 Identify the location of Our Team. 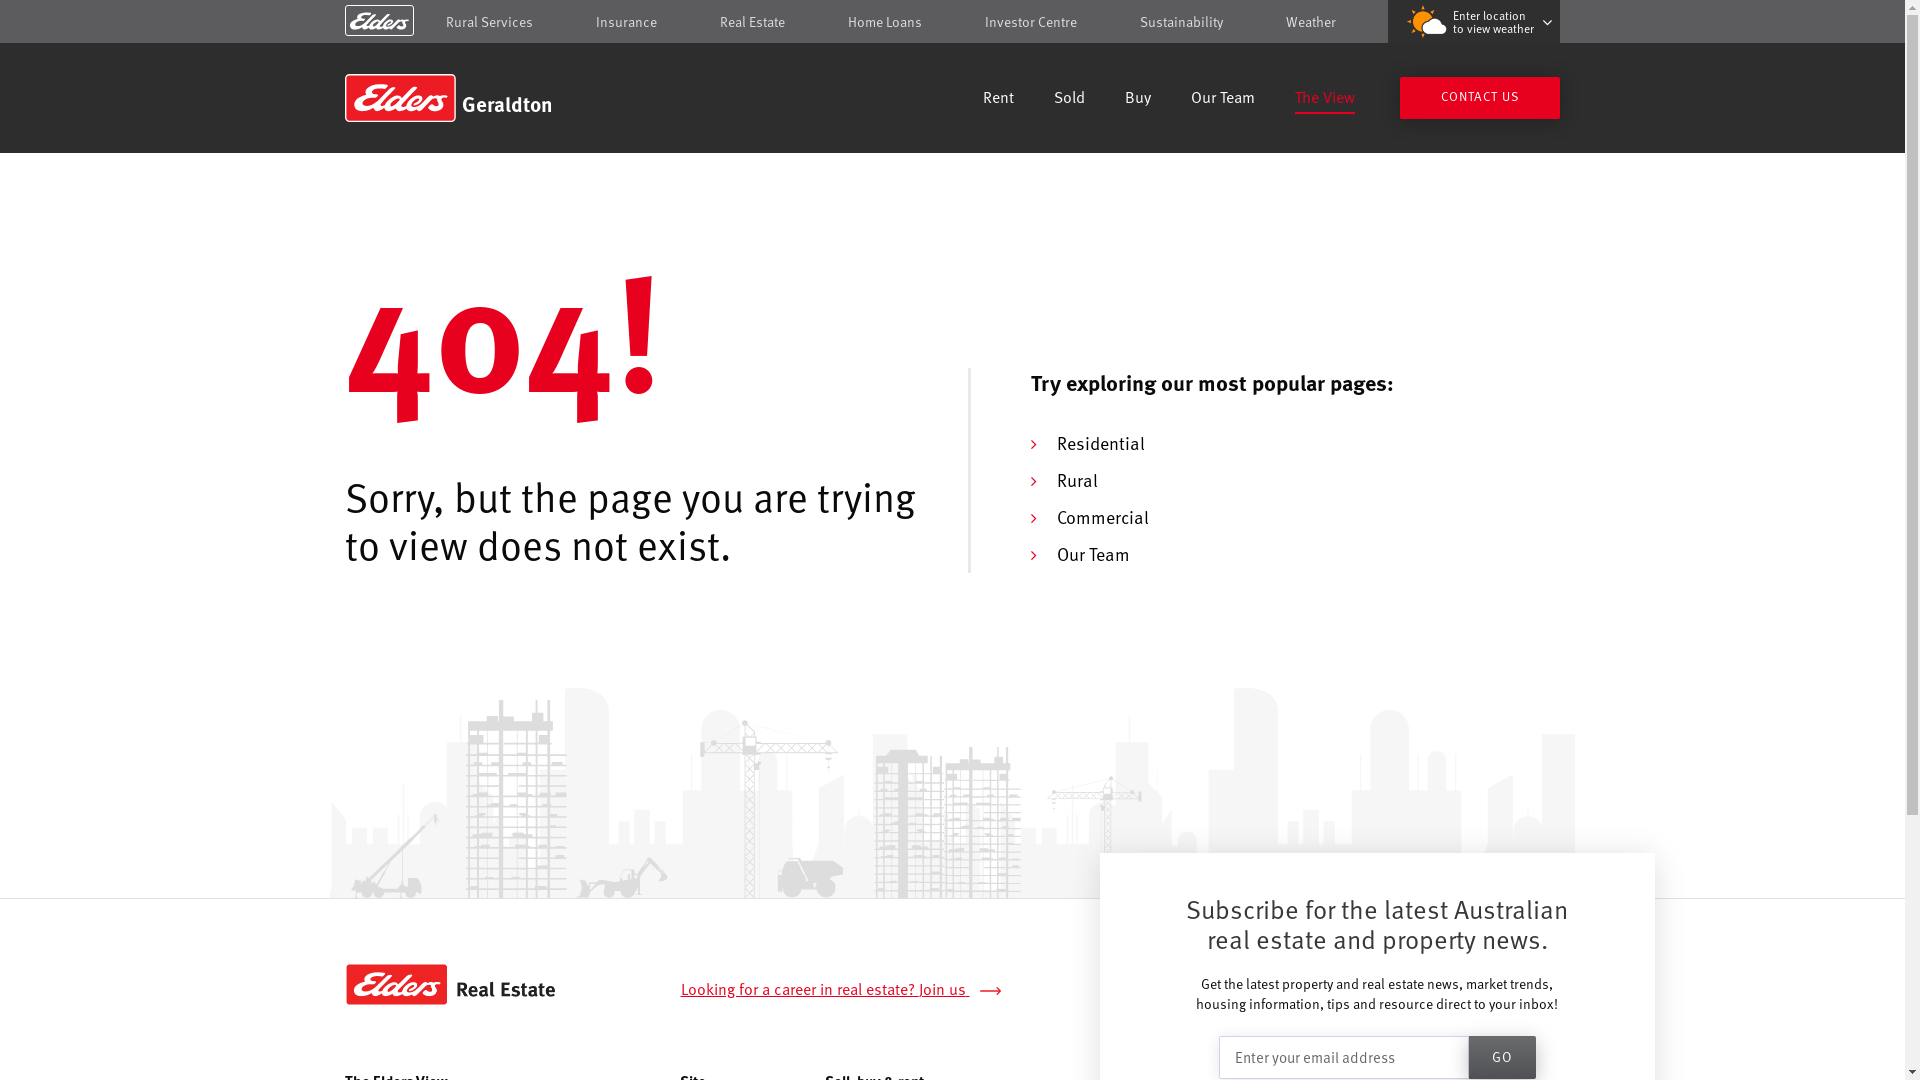
(1092, 554).